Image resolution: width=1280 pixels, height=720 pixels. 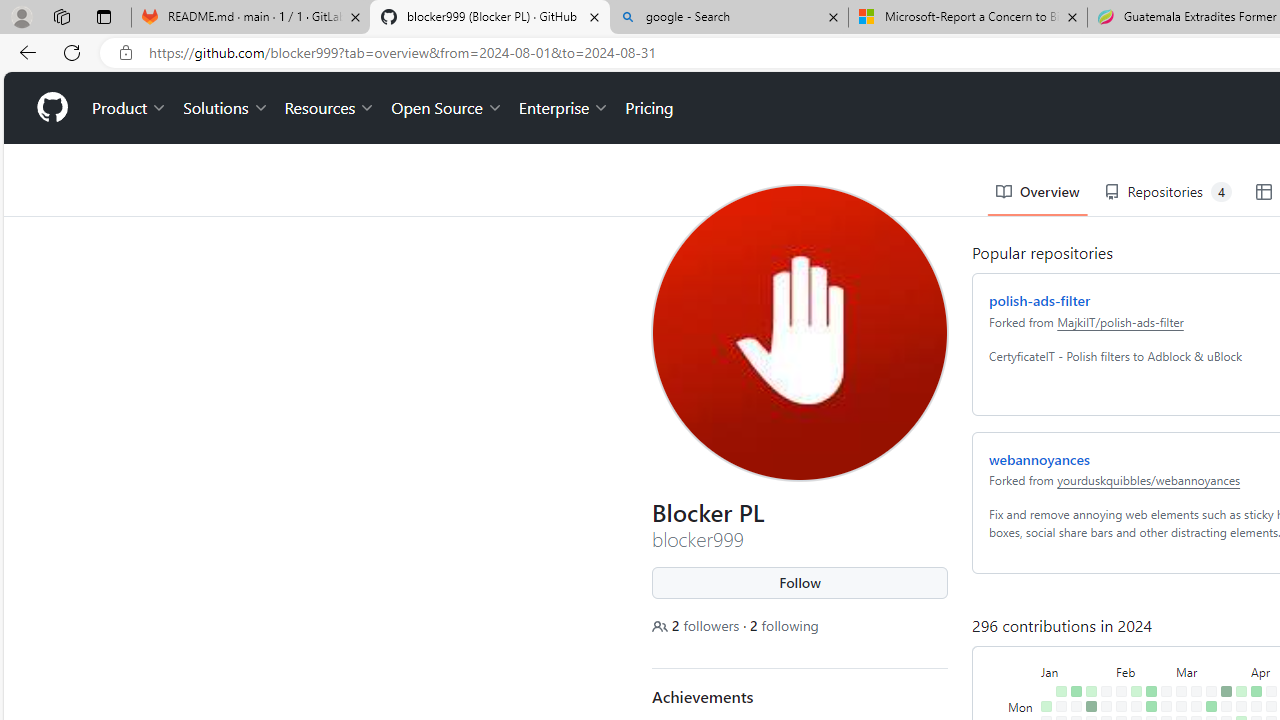 I want to click on 23 contributions on January 22nd., so click(x=1087, y=634).